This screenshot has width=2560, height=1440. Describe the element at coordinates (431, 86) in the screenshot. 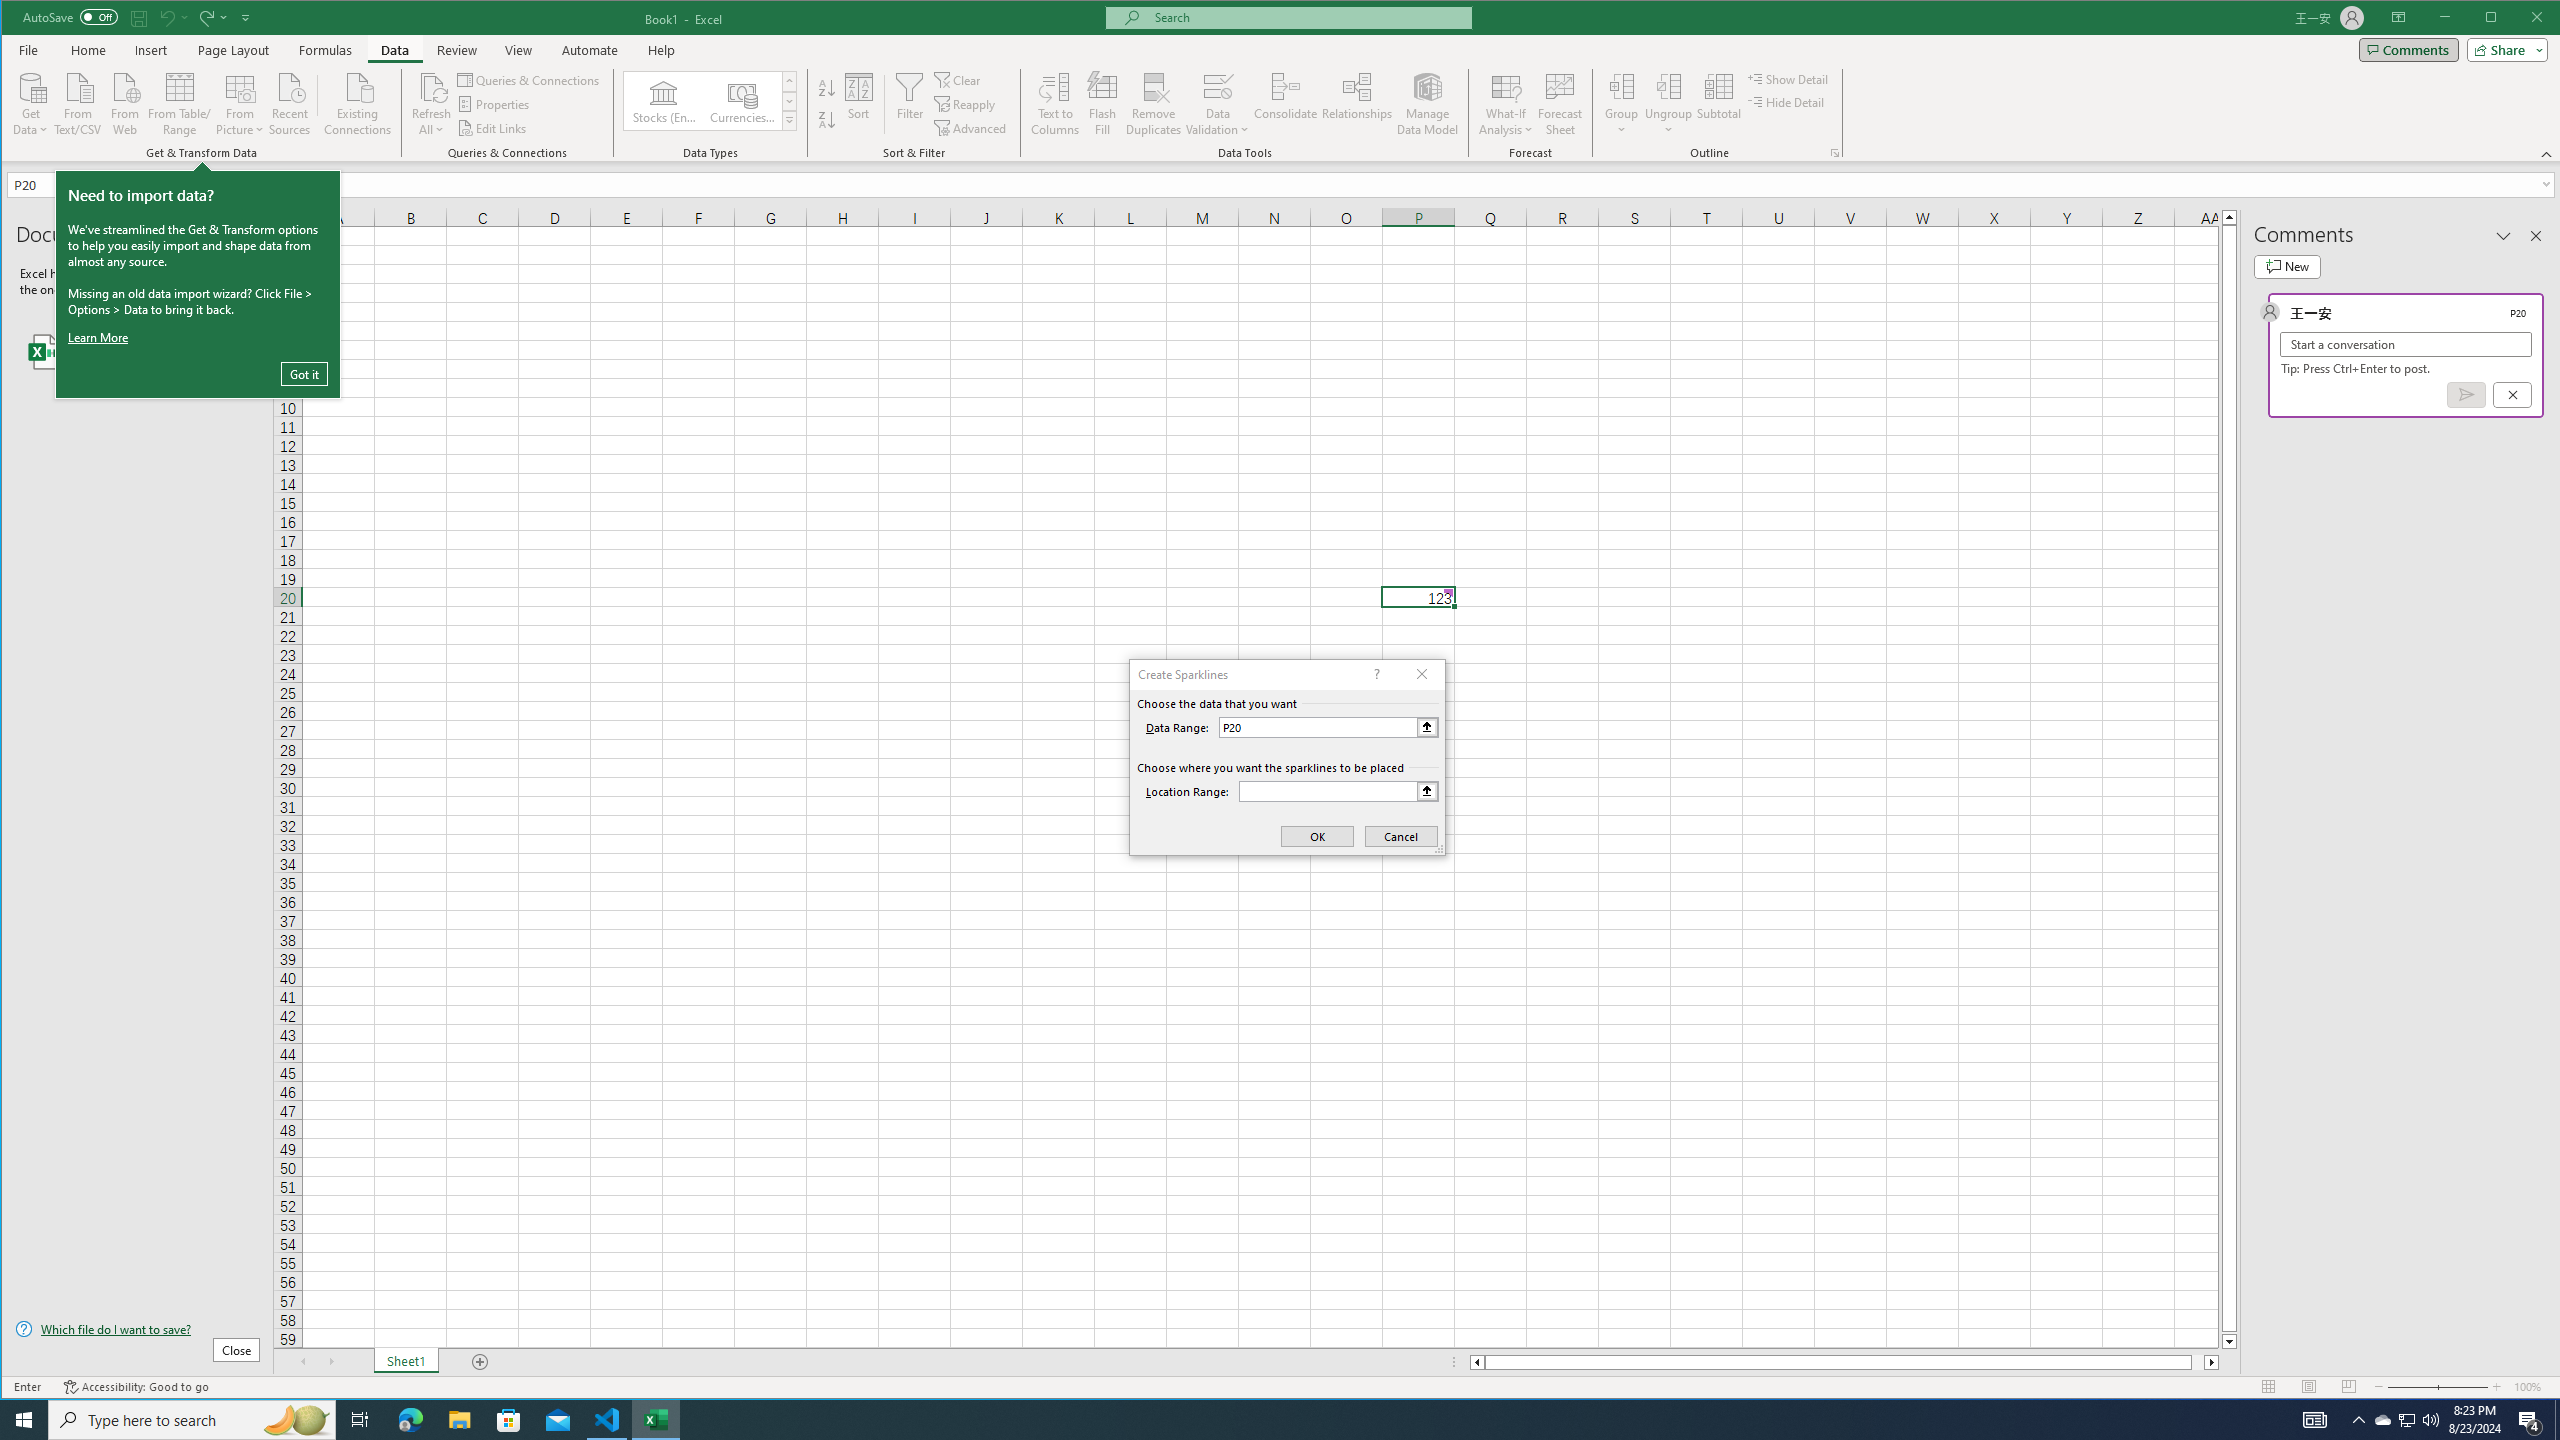

I see `Refresh All` at that location.